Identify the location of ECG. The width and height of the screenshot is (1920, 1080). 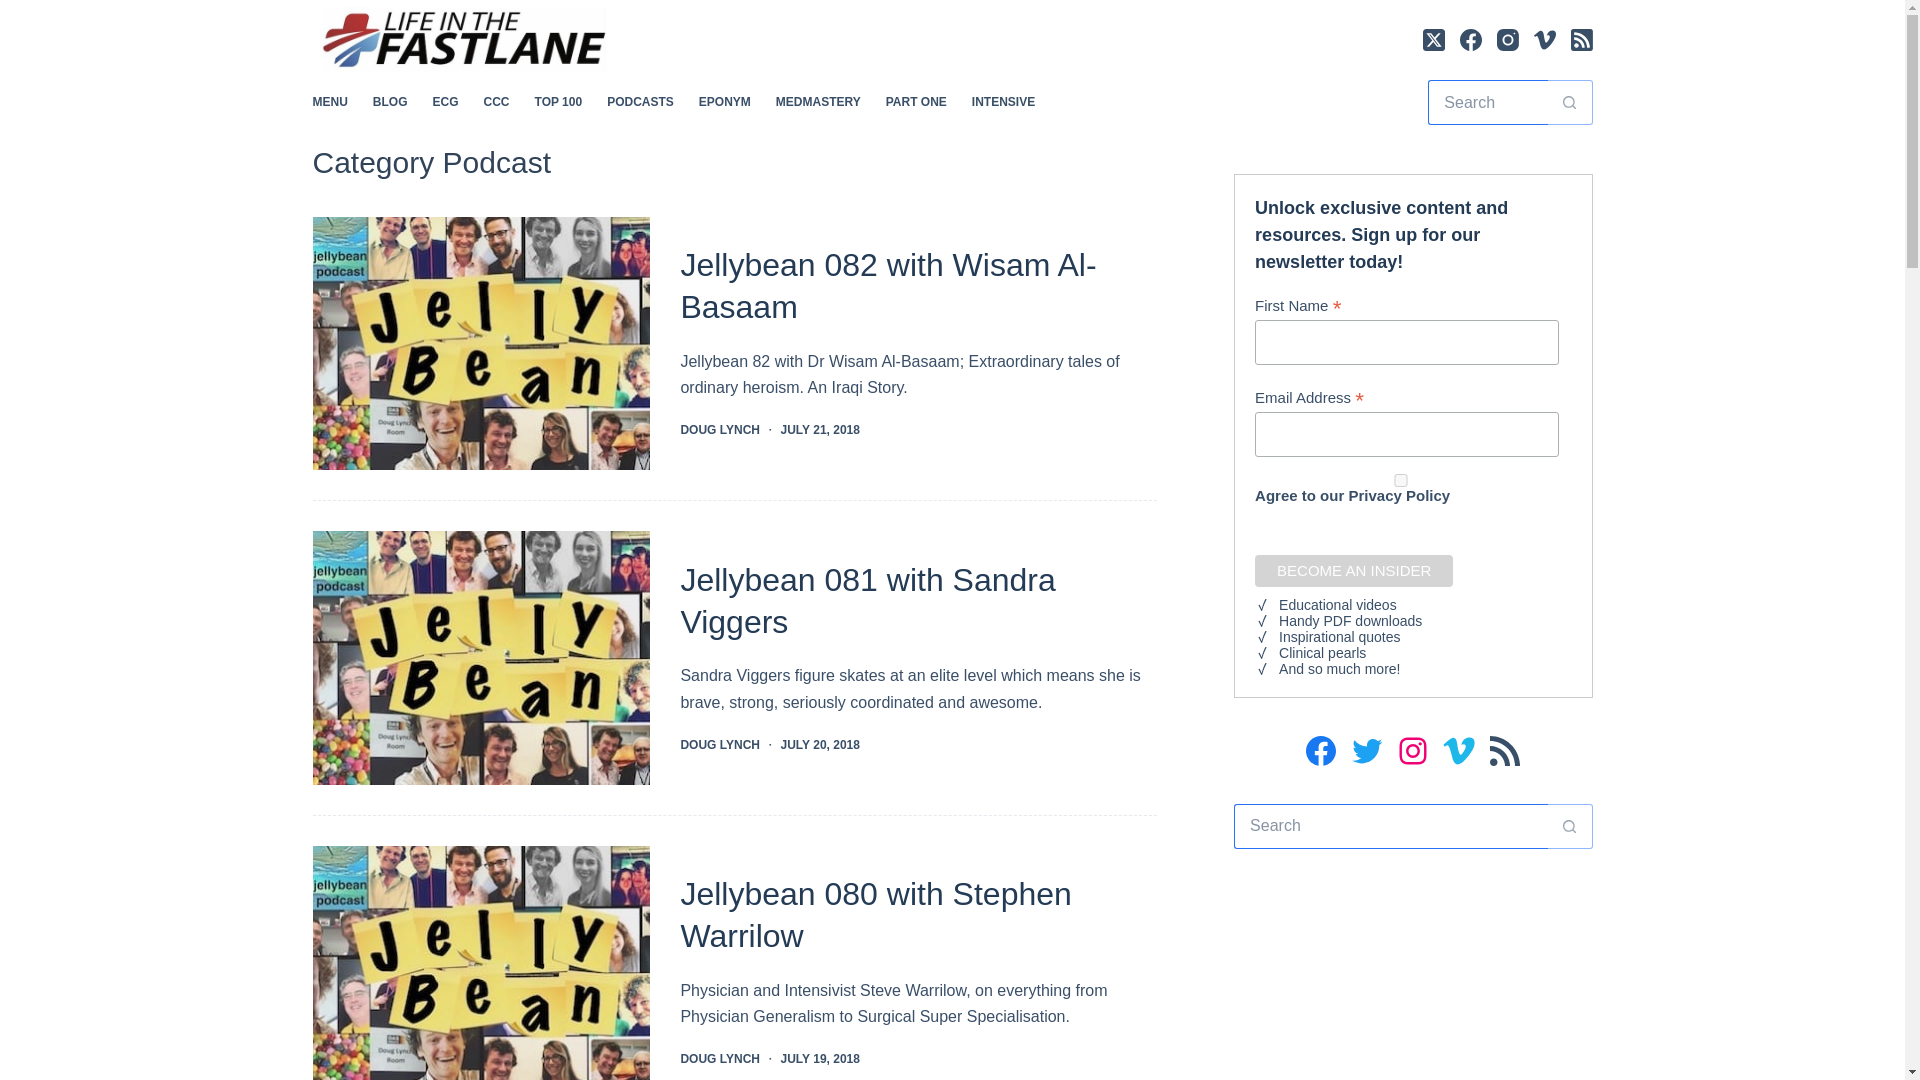
(445, 102).